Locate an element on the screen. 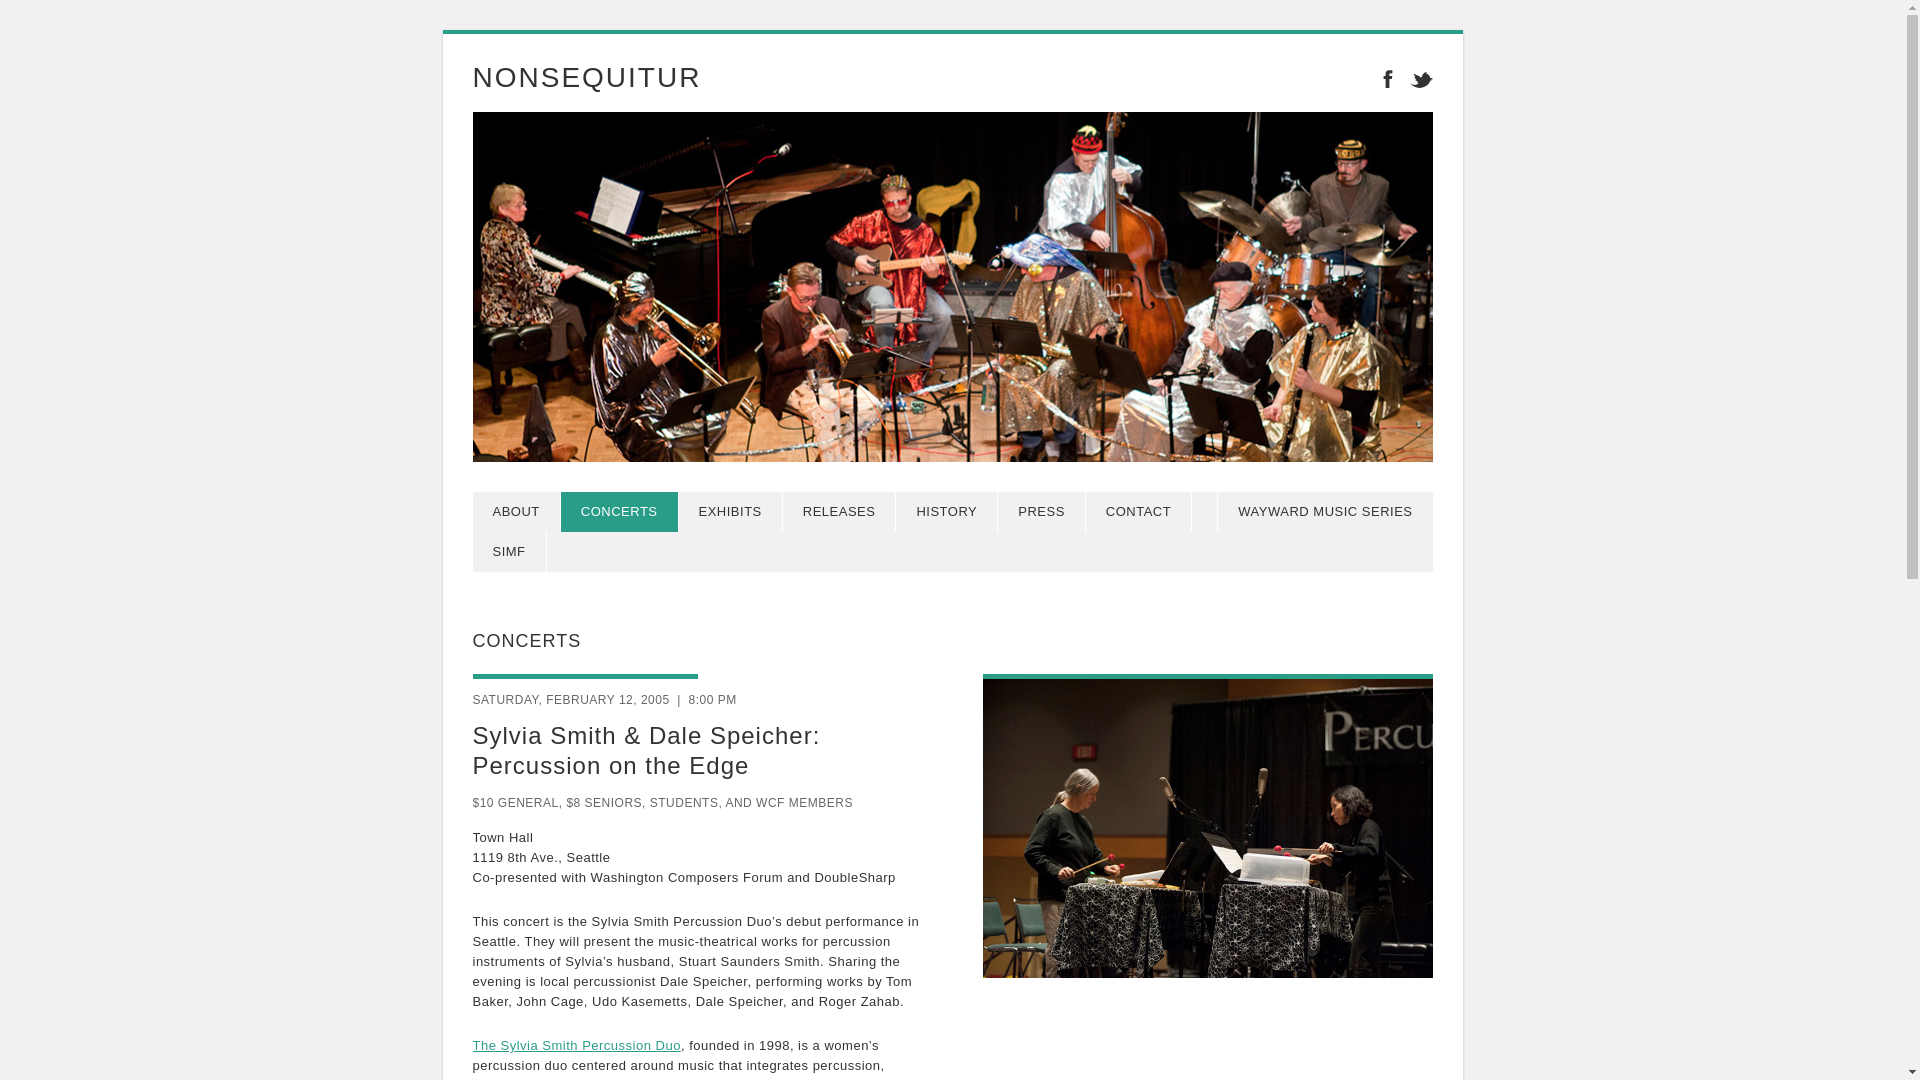 This screenshot has height=1080, width=1920. RELEASES is located at coordinates (840, 512).